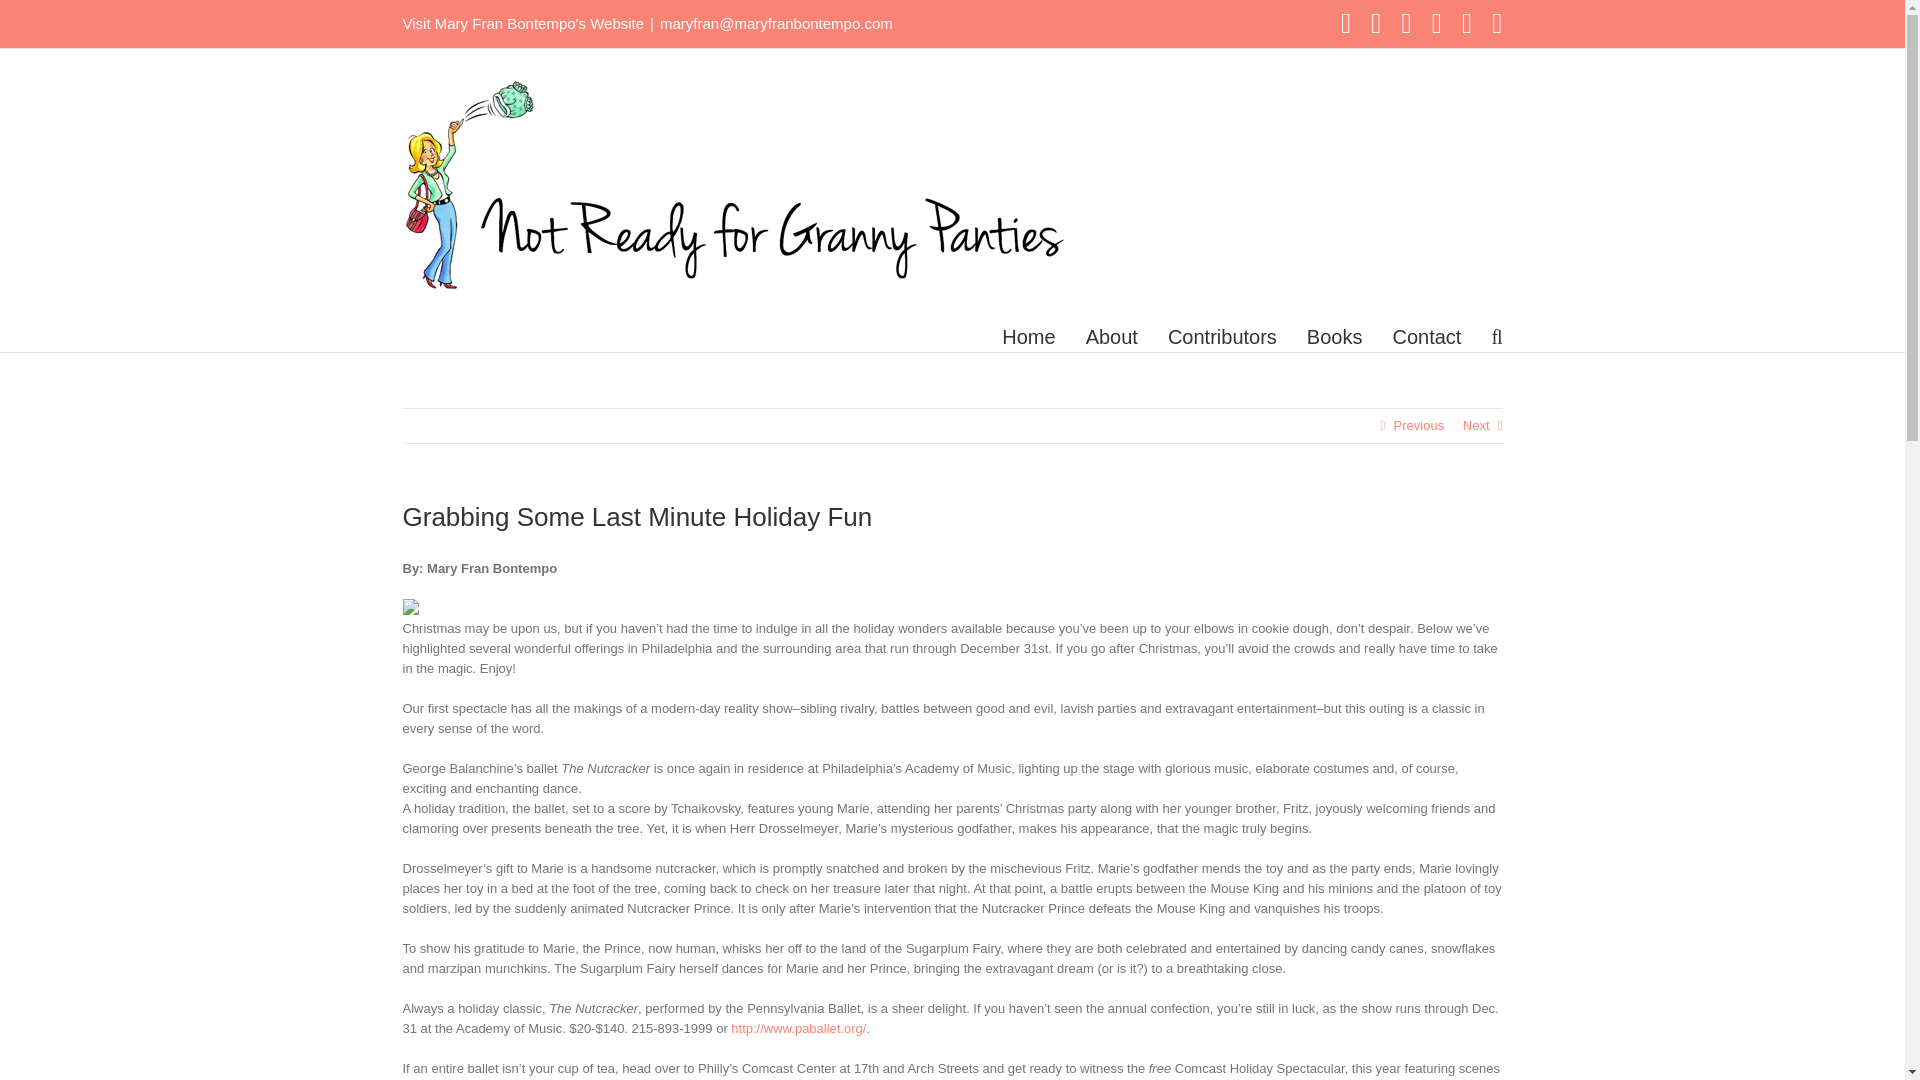  Describe the element at coordinates (522, 24) in the screenshot. I see `Visit Mary Fran Bontempo's Website` at that location.